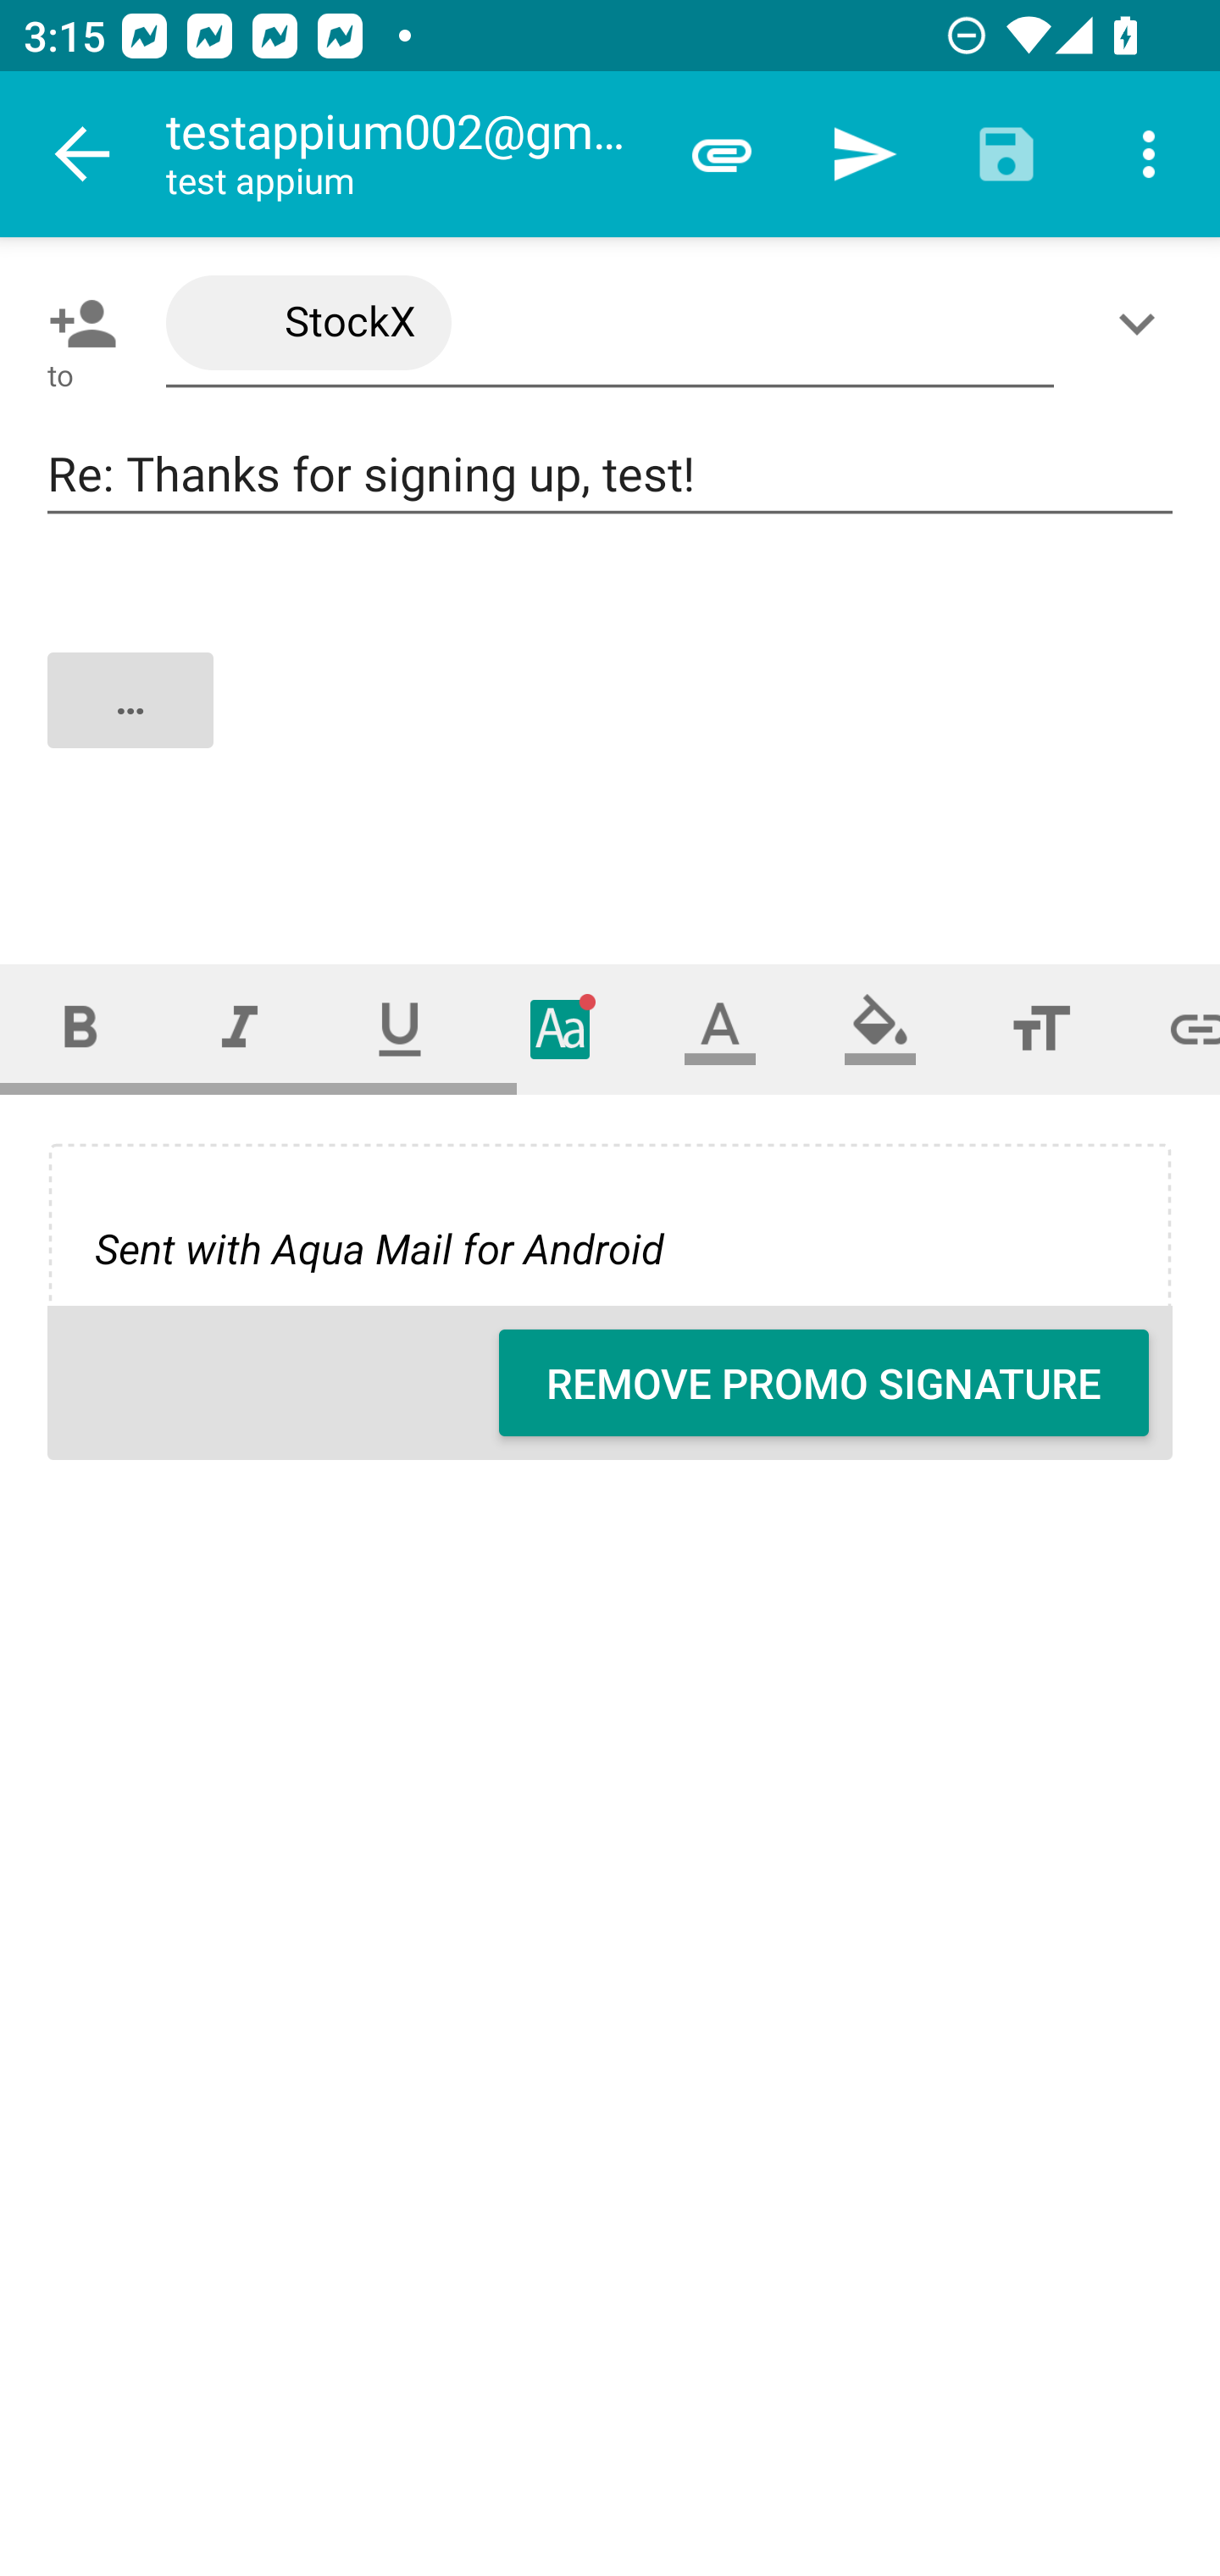  Describe the element at coordinates (1040, 1029) in the screenshot. I see `Font size` at that location.